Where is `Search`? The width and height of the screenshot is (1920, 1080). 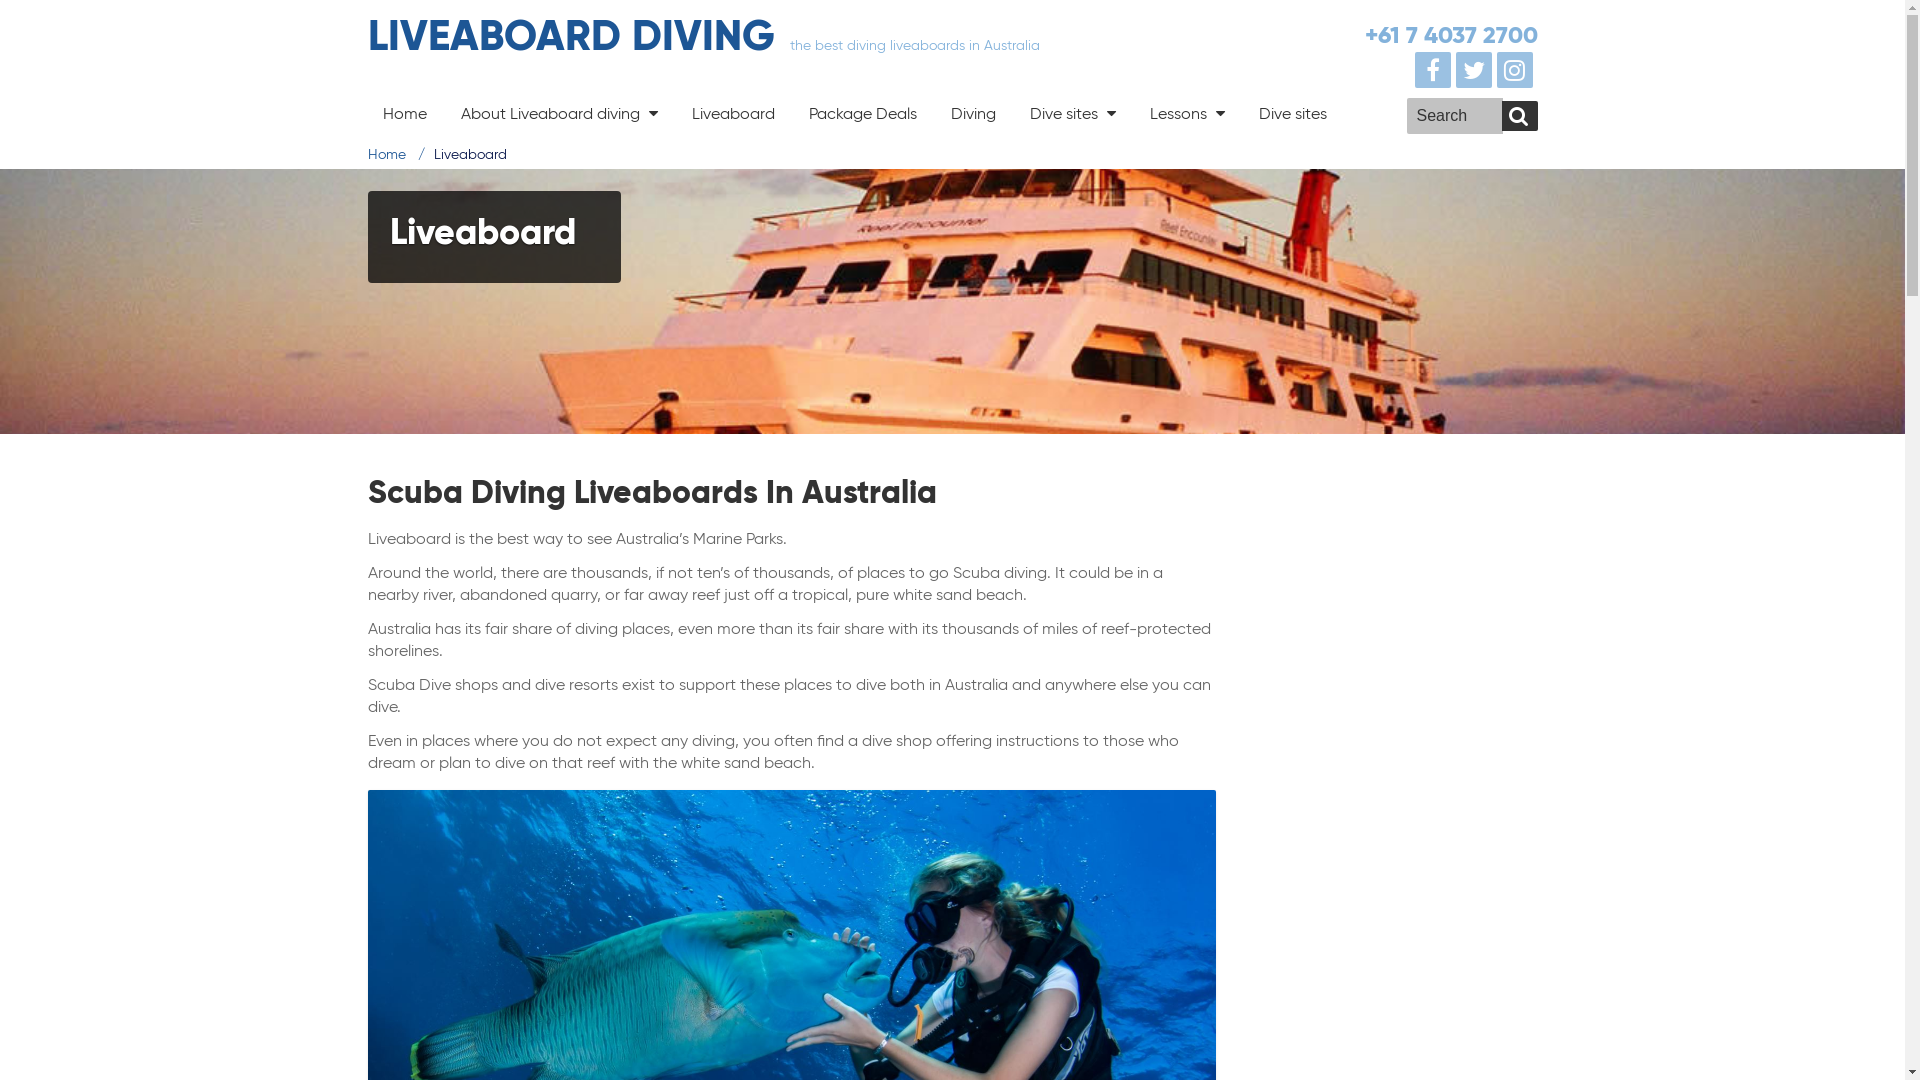
Search is located at coordinates (1520, 116).